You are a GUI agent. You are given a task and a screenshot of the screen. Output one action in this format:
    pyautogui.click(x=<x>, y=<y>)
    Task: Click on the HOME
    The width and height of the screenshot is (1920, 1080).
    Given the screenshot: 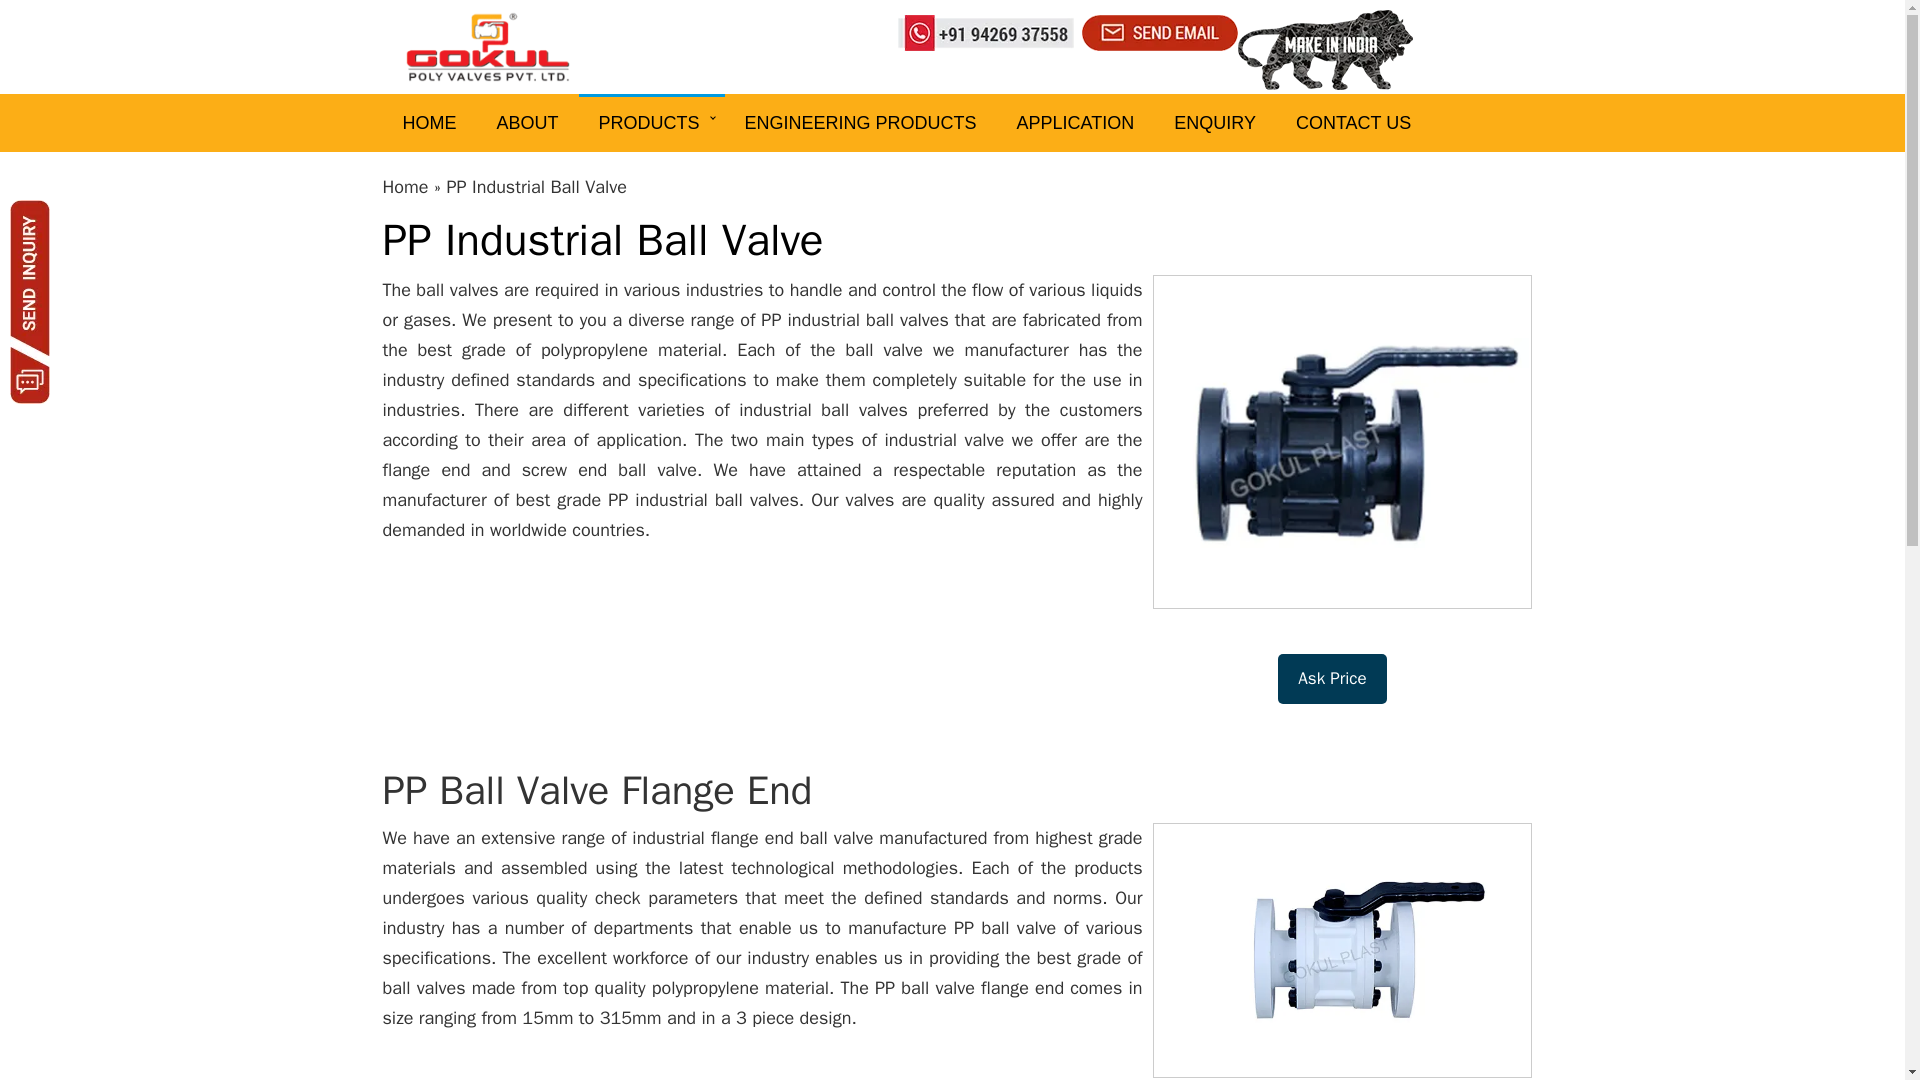 What is the action you would take?
    pyautogui.click(x=429, y=122)
    